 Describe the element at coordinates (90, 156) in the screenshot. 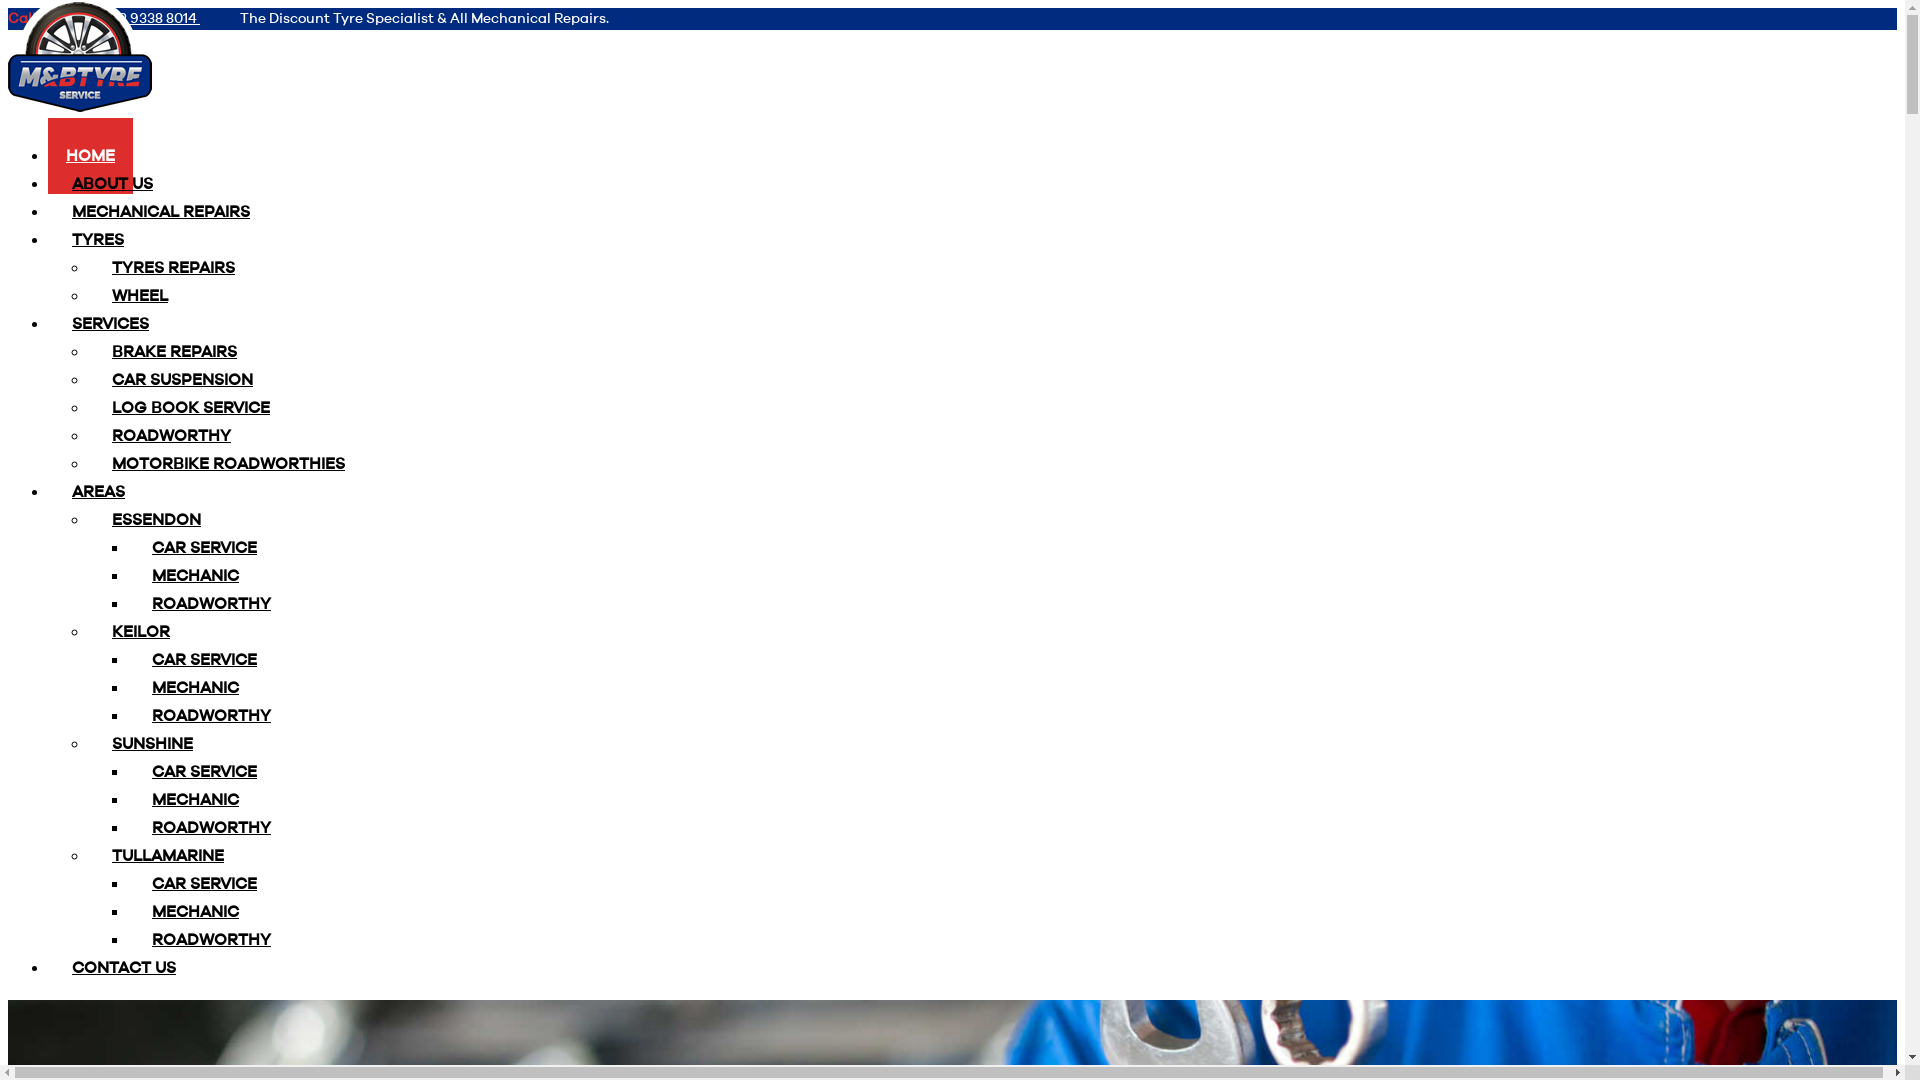

I see `HOME` at that location.